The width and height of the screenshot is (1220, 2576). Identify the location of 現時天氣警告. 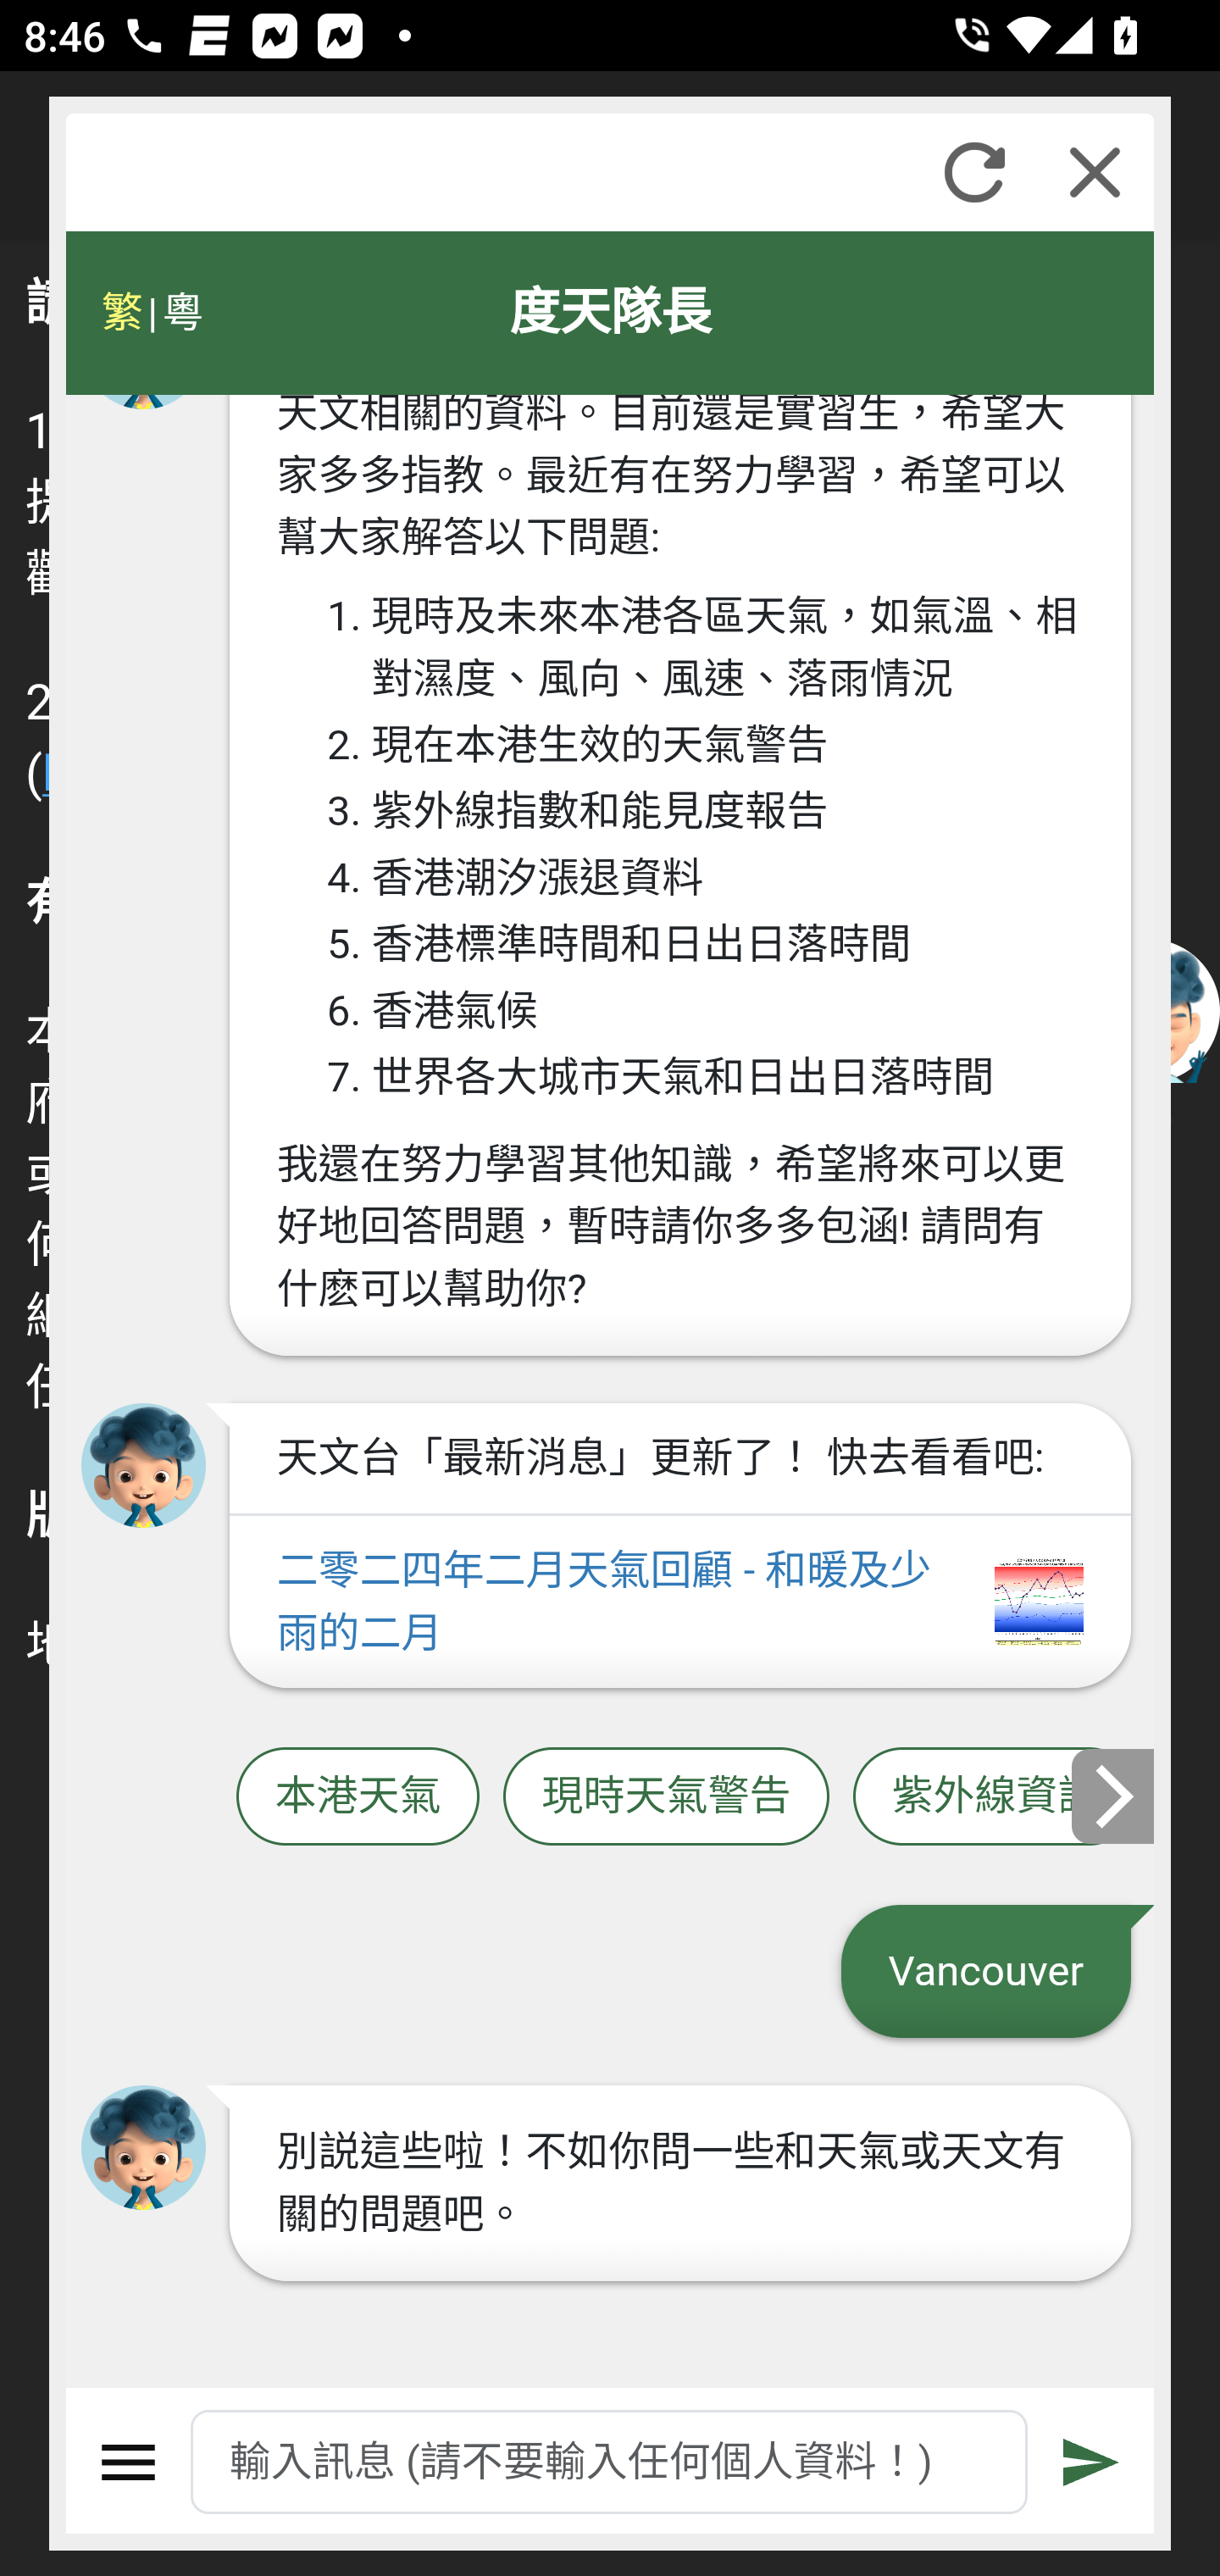
(666, 1796).